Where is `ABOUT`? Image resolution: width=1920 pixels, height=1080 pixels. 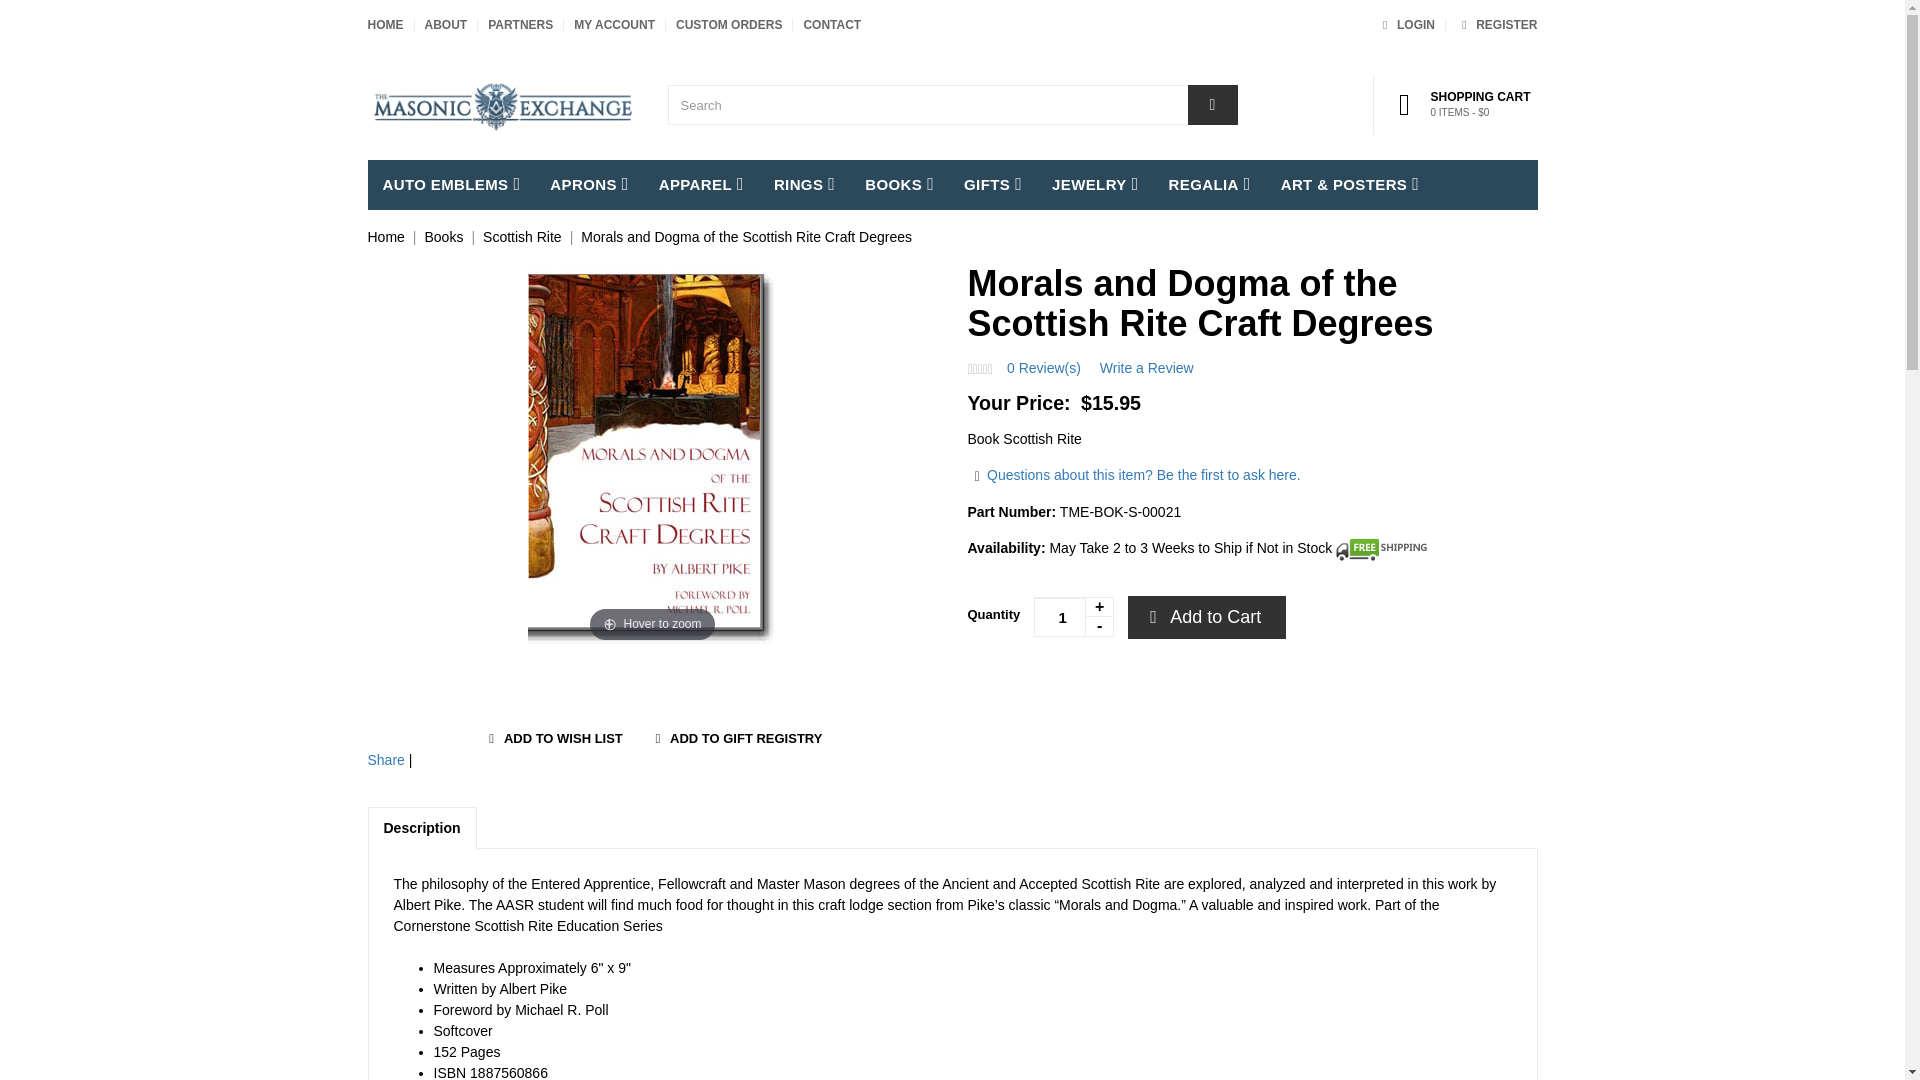 ABOUT is located at coordinates (445, 25).